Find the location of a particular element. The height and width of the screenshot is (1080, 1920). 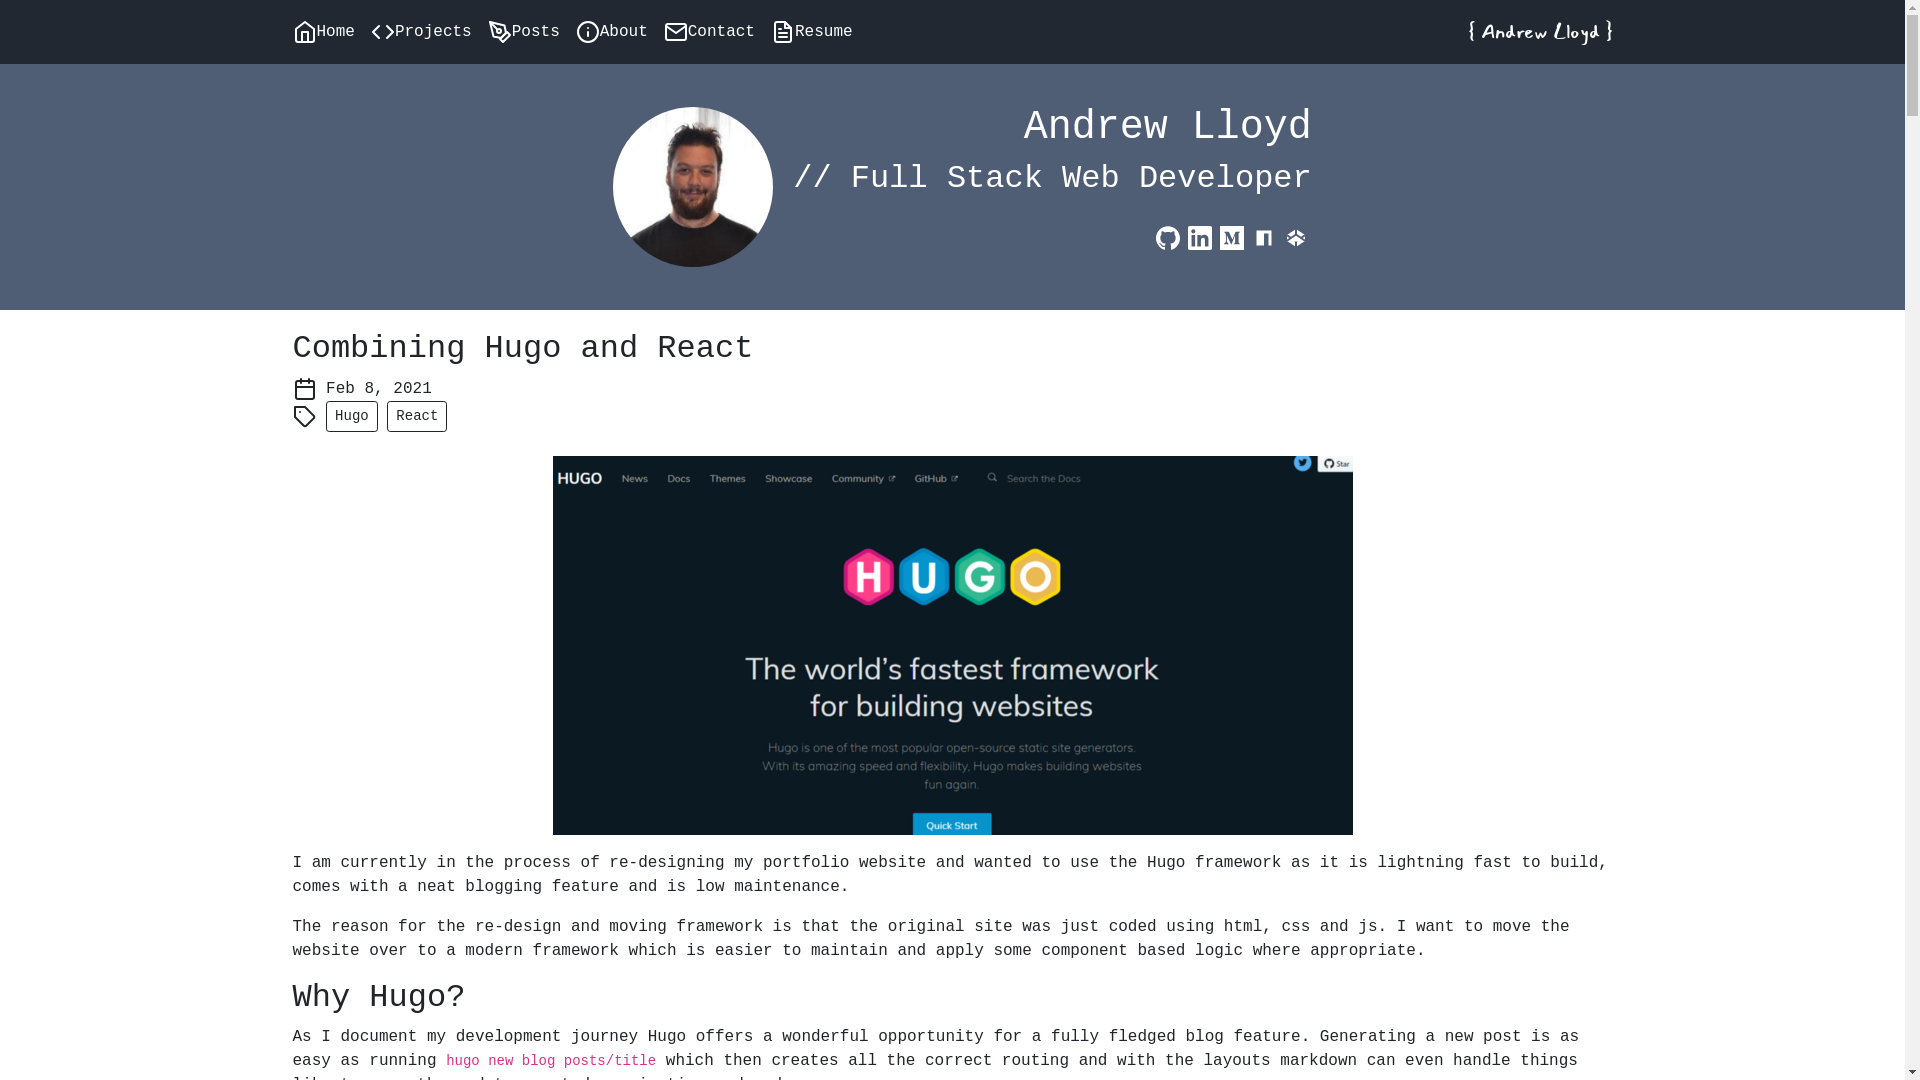

React is located at coordinates (417, 416).